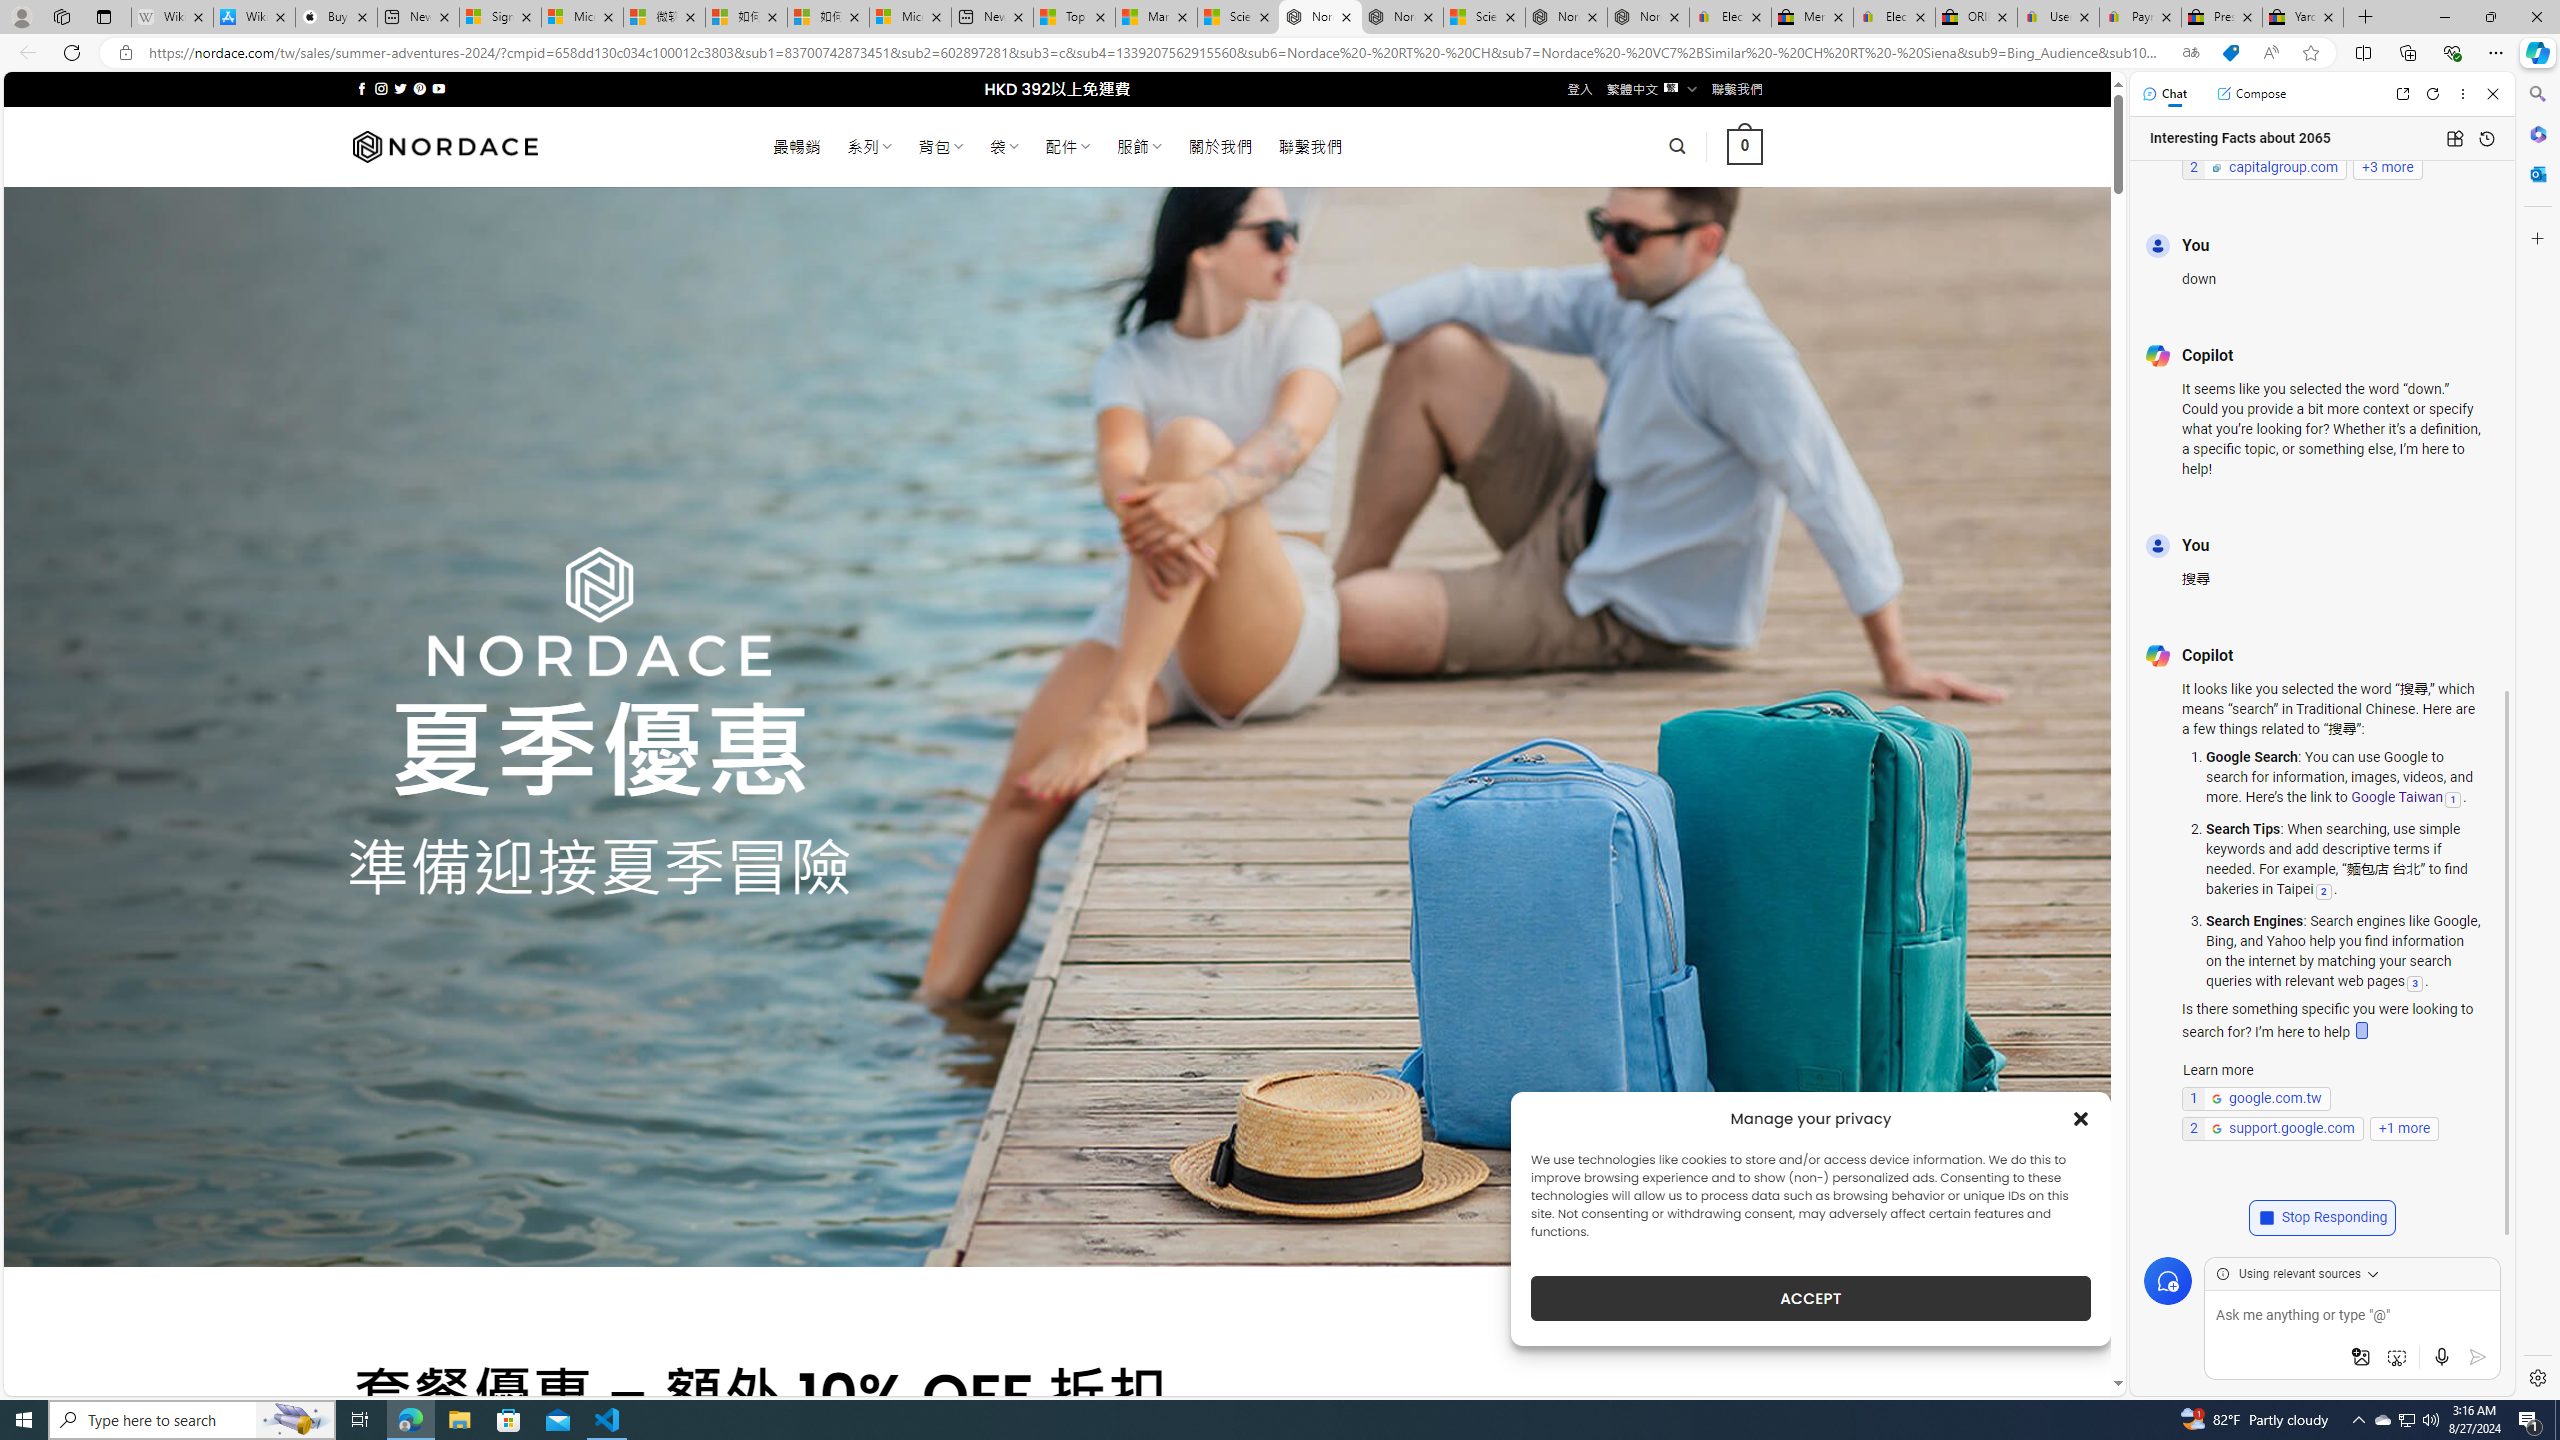 The image size is (2560, 1440). Describe the element at coordinates (2251, 93) in the screenshot. I see `Compose` at that location.